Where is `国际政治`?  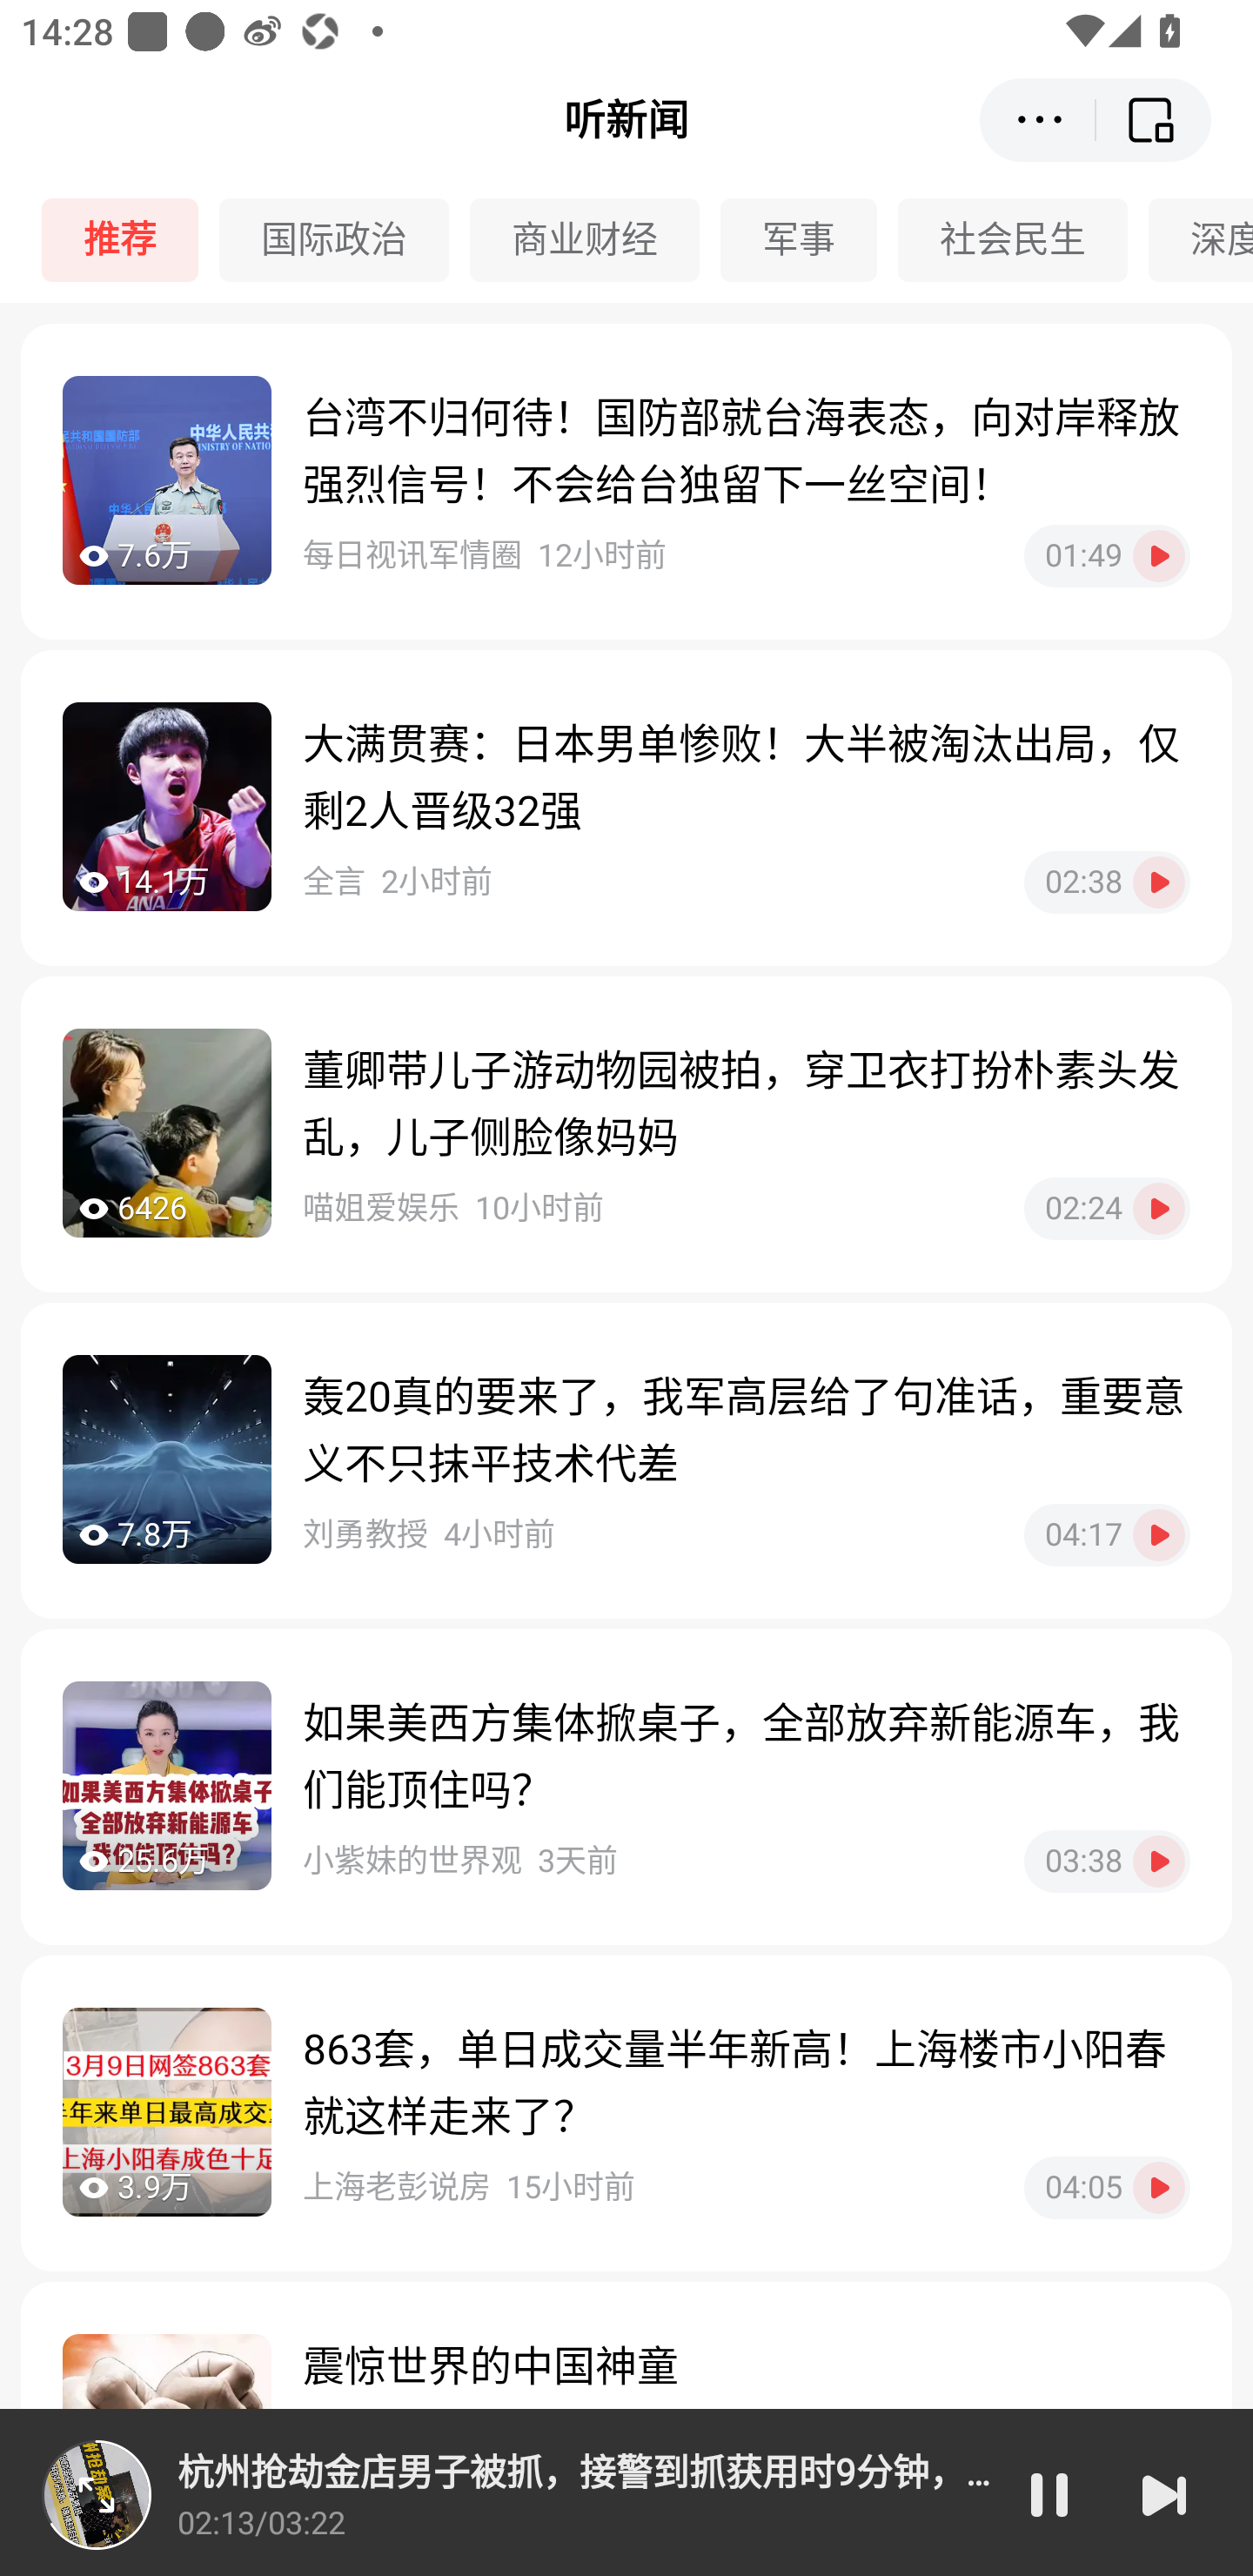
国际政治 is located at coordinates (345, 240).